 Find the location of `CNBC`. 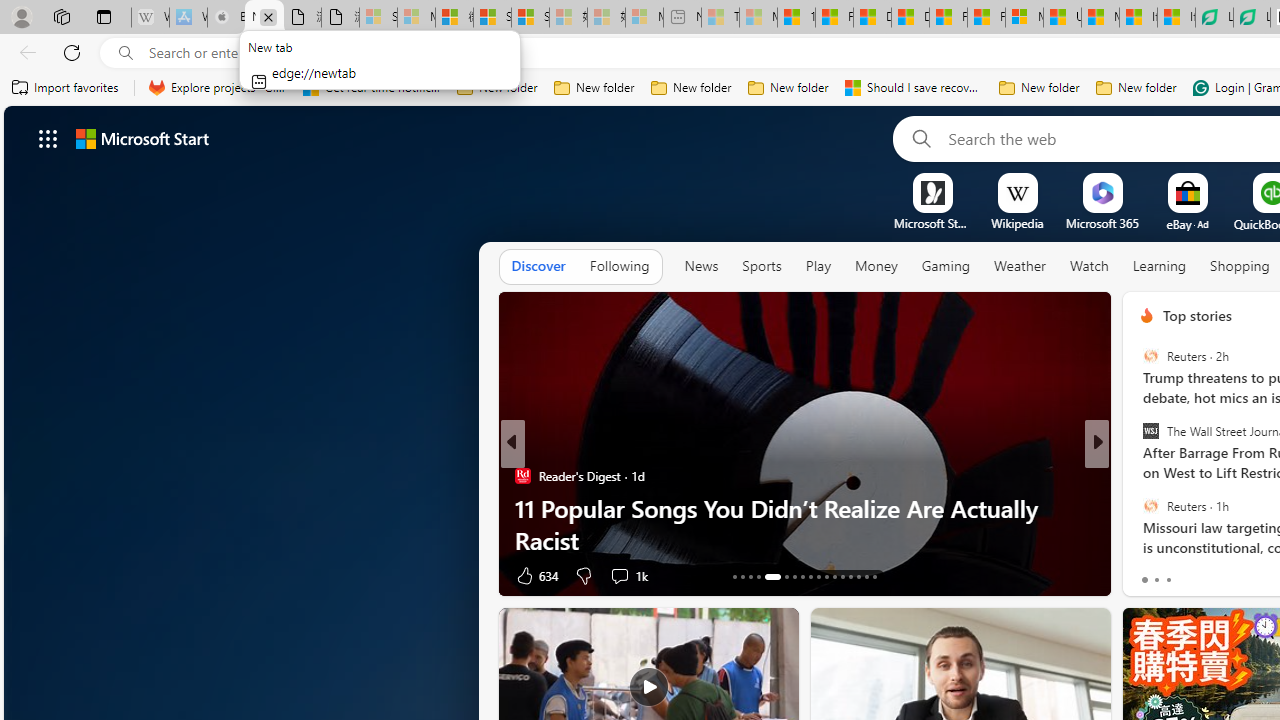

CNBC is located at coordinates (1138, 476).